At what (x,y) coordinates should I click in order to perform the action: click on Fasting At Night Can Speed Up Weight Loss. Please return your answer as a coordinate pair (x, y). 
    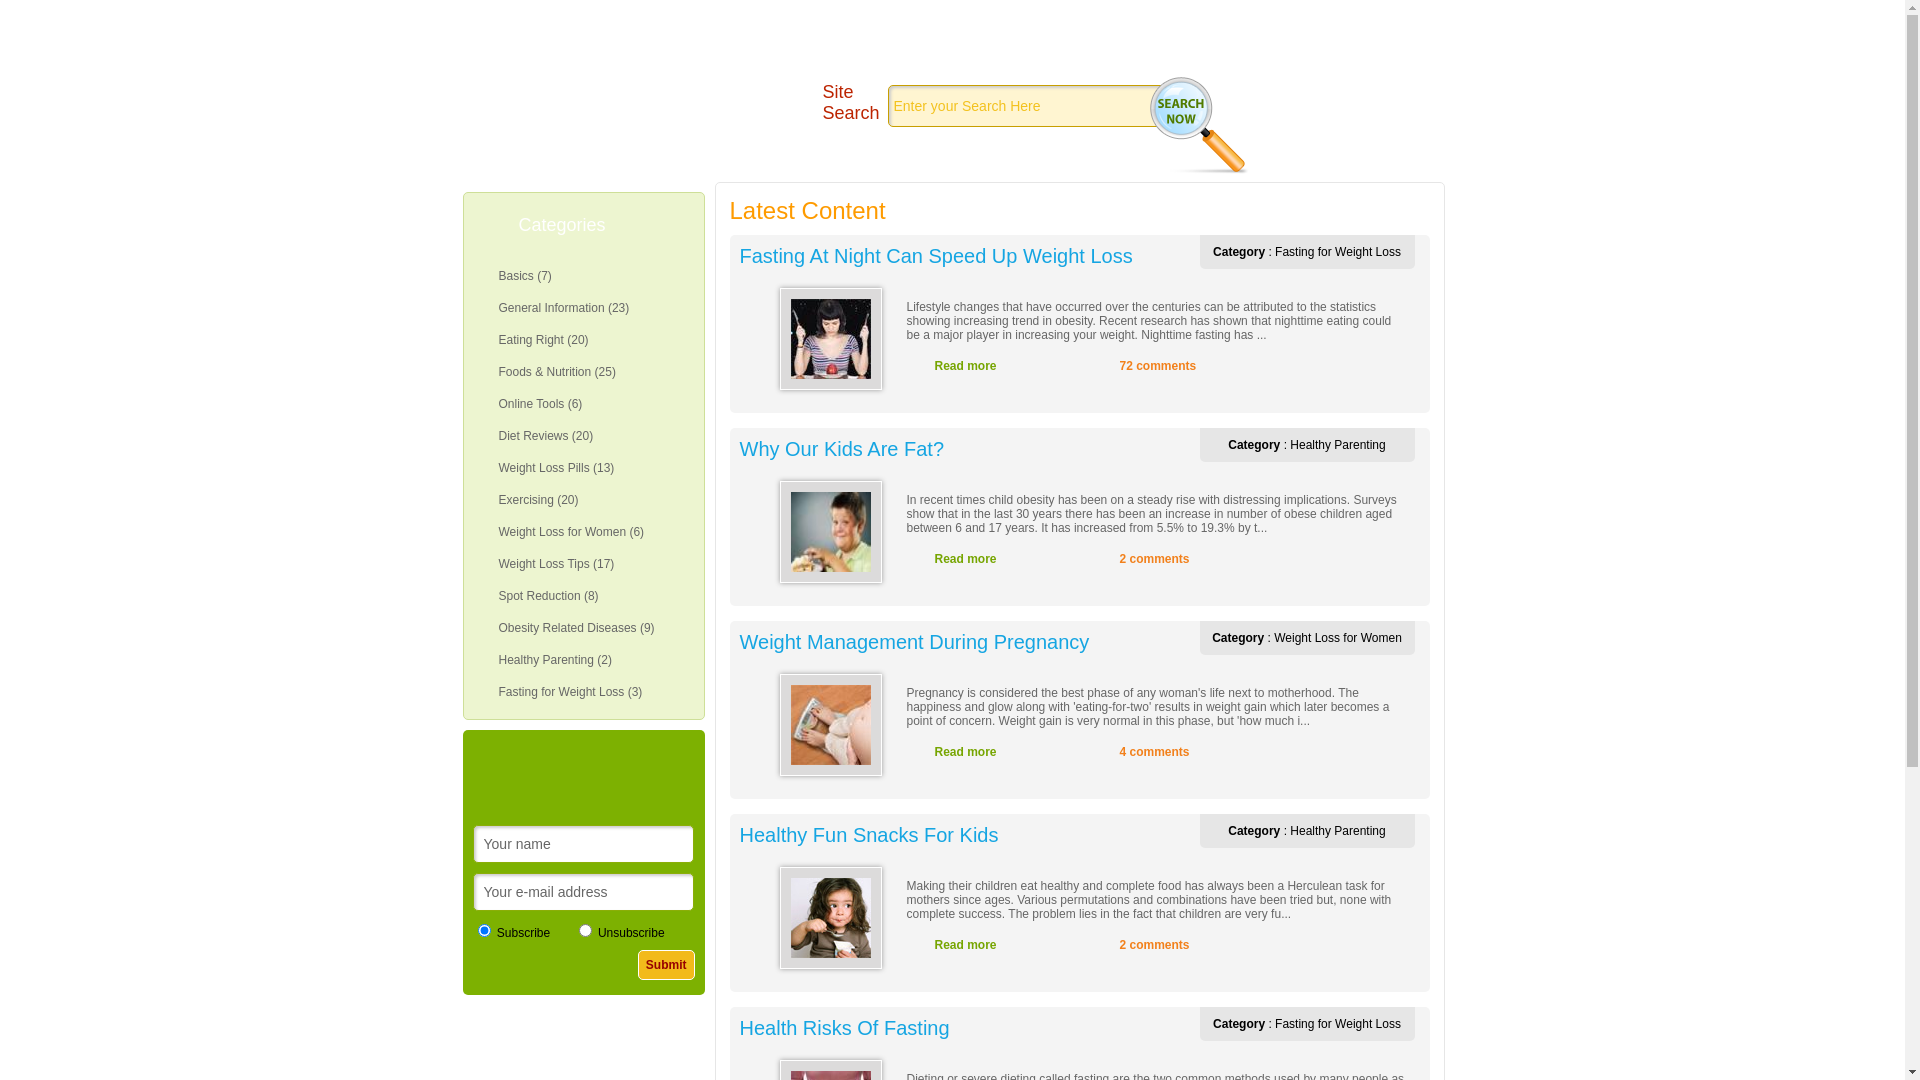
    Looking at the image, I should click on (962, 256).